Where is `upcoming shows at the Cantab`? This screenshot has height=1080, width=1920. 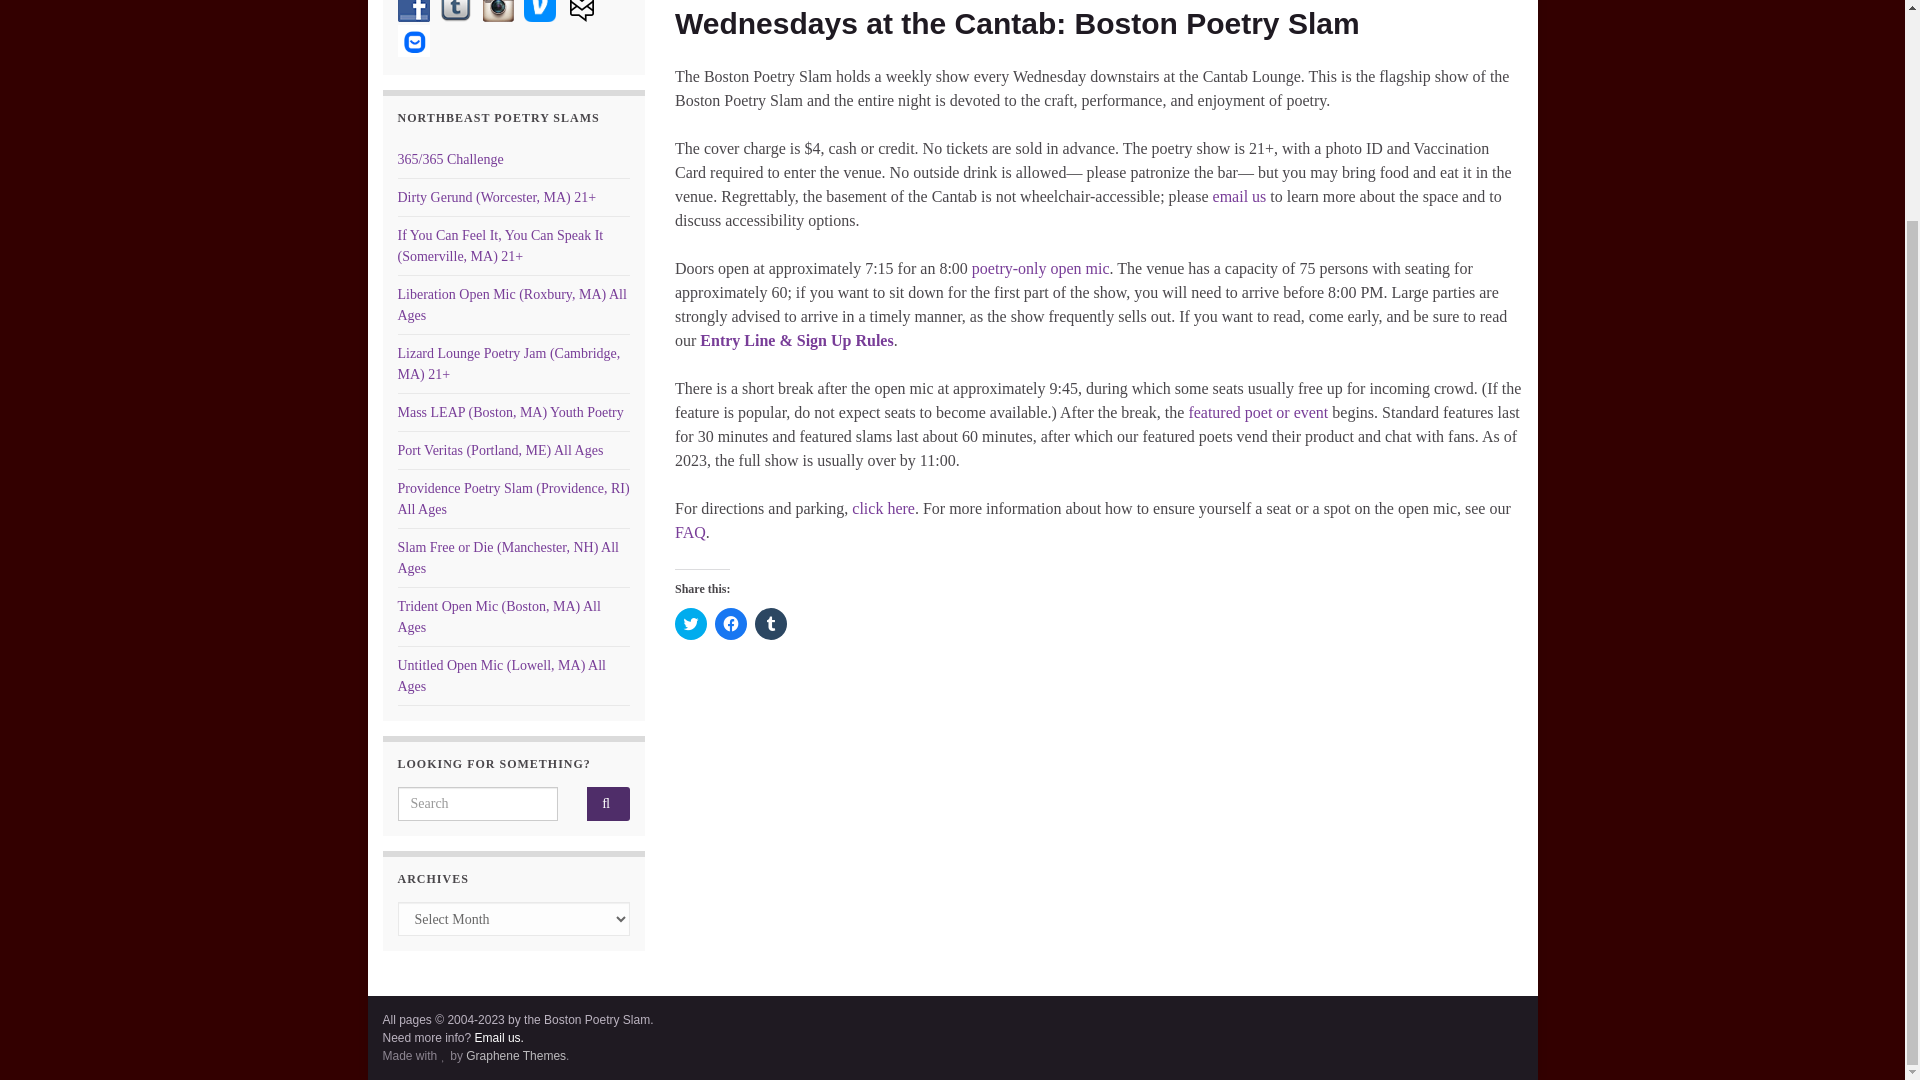
upcoming shows at the Cantab is located at coordinates (1258, 412).